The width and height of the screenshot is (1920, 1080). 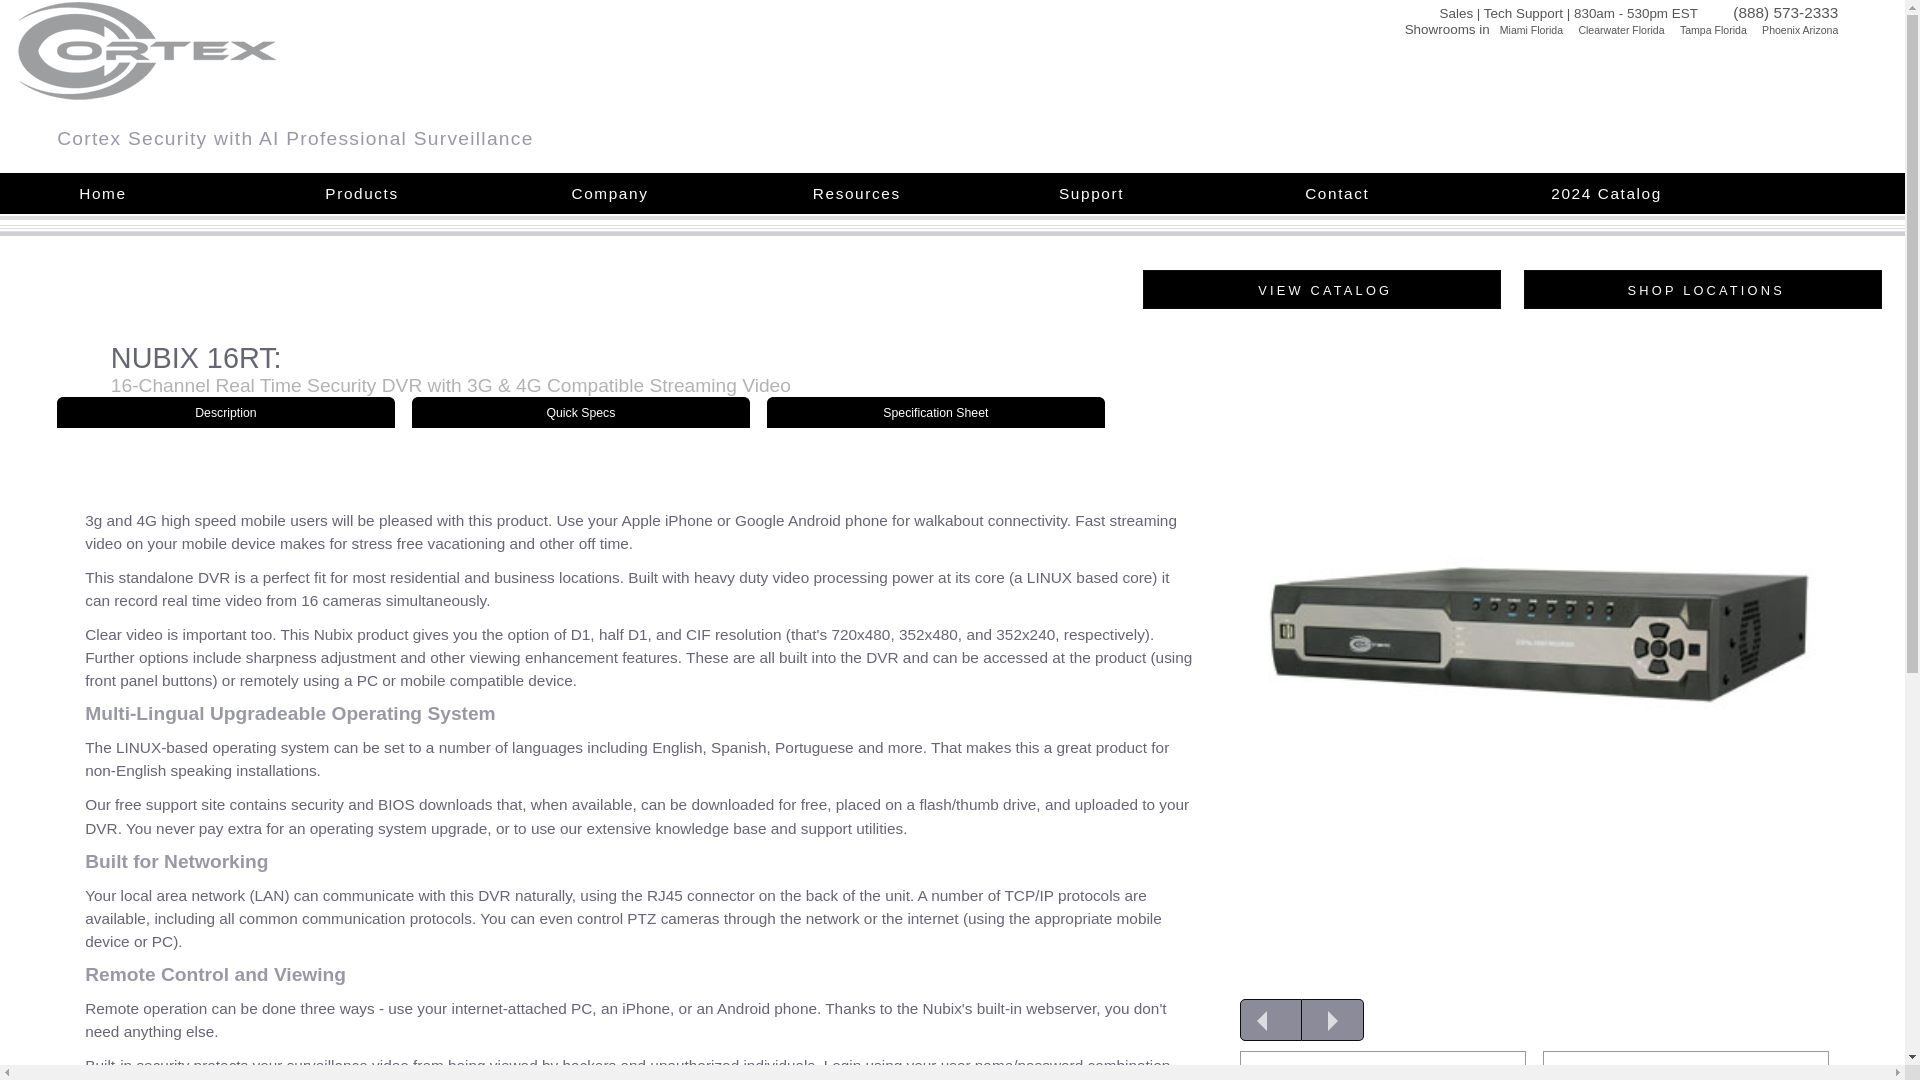 I want to click on Home, so click(x=102, y=192).